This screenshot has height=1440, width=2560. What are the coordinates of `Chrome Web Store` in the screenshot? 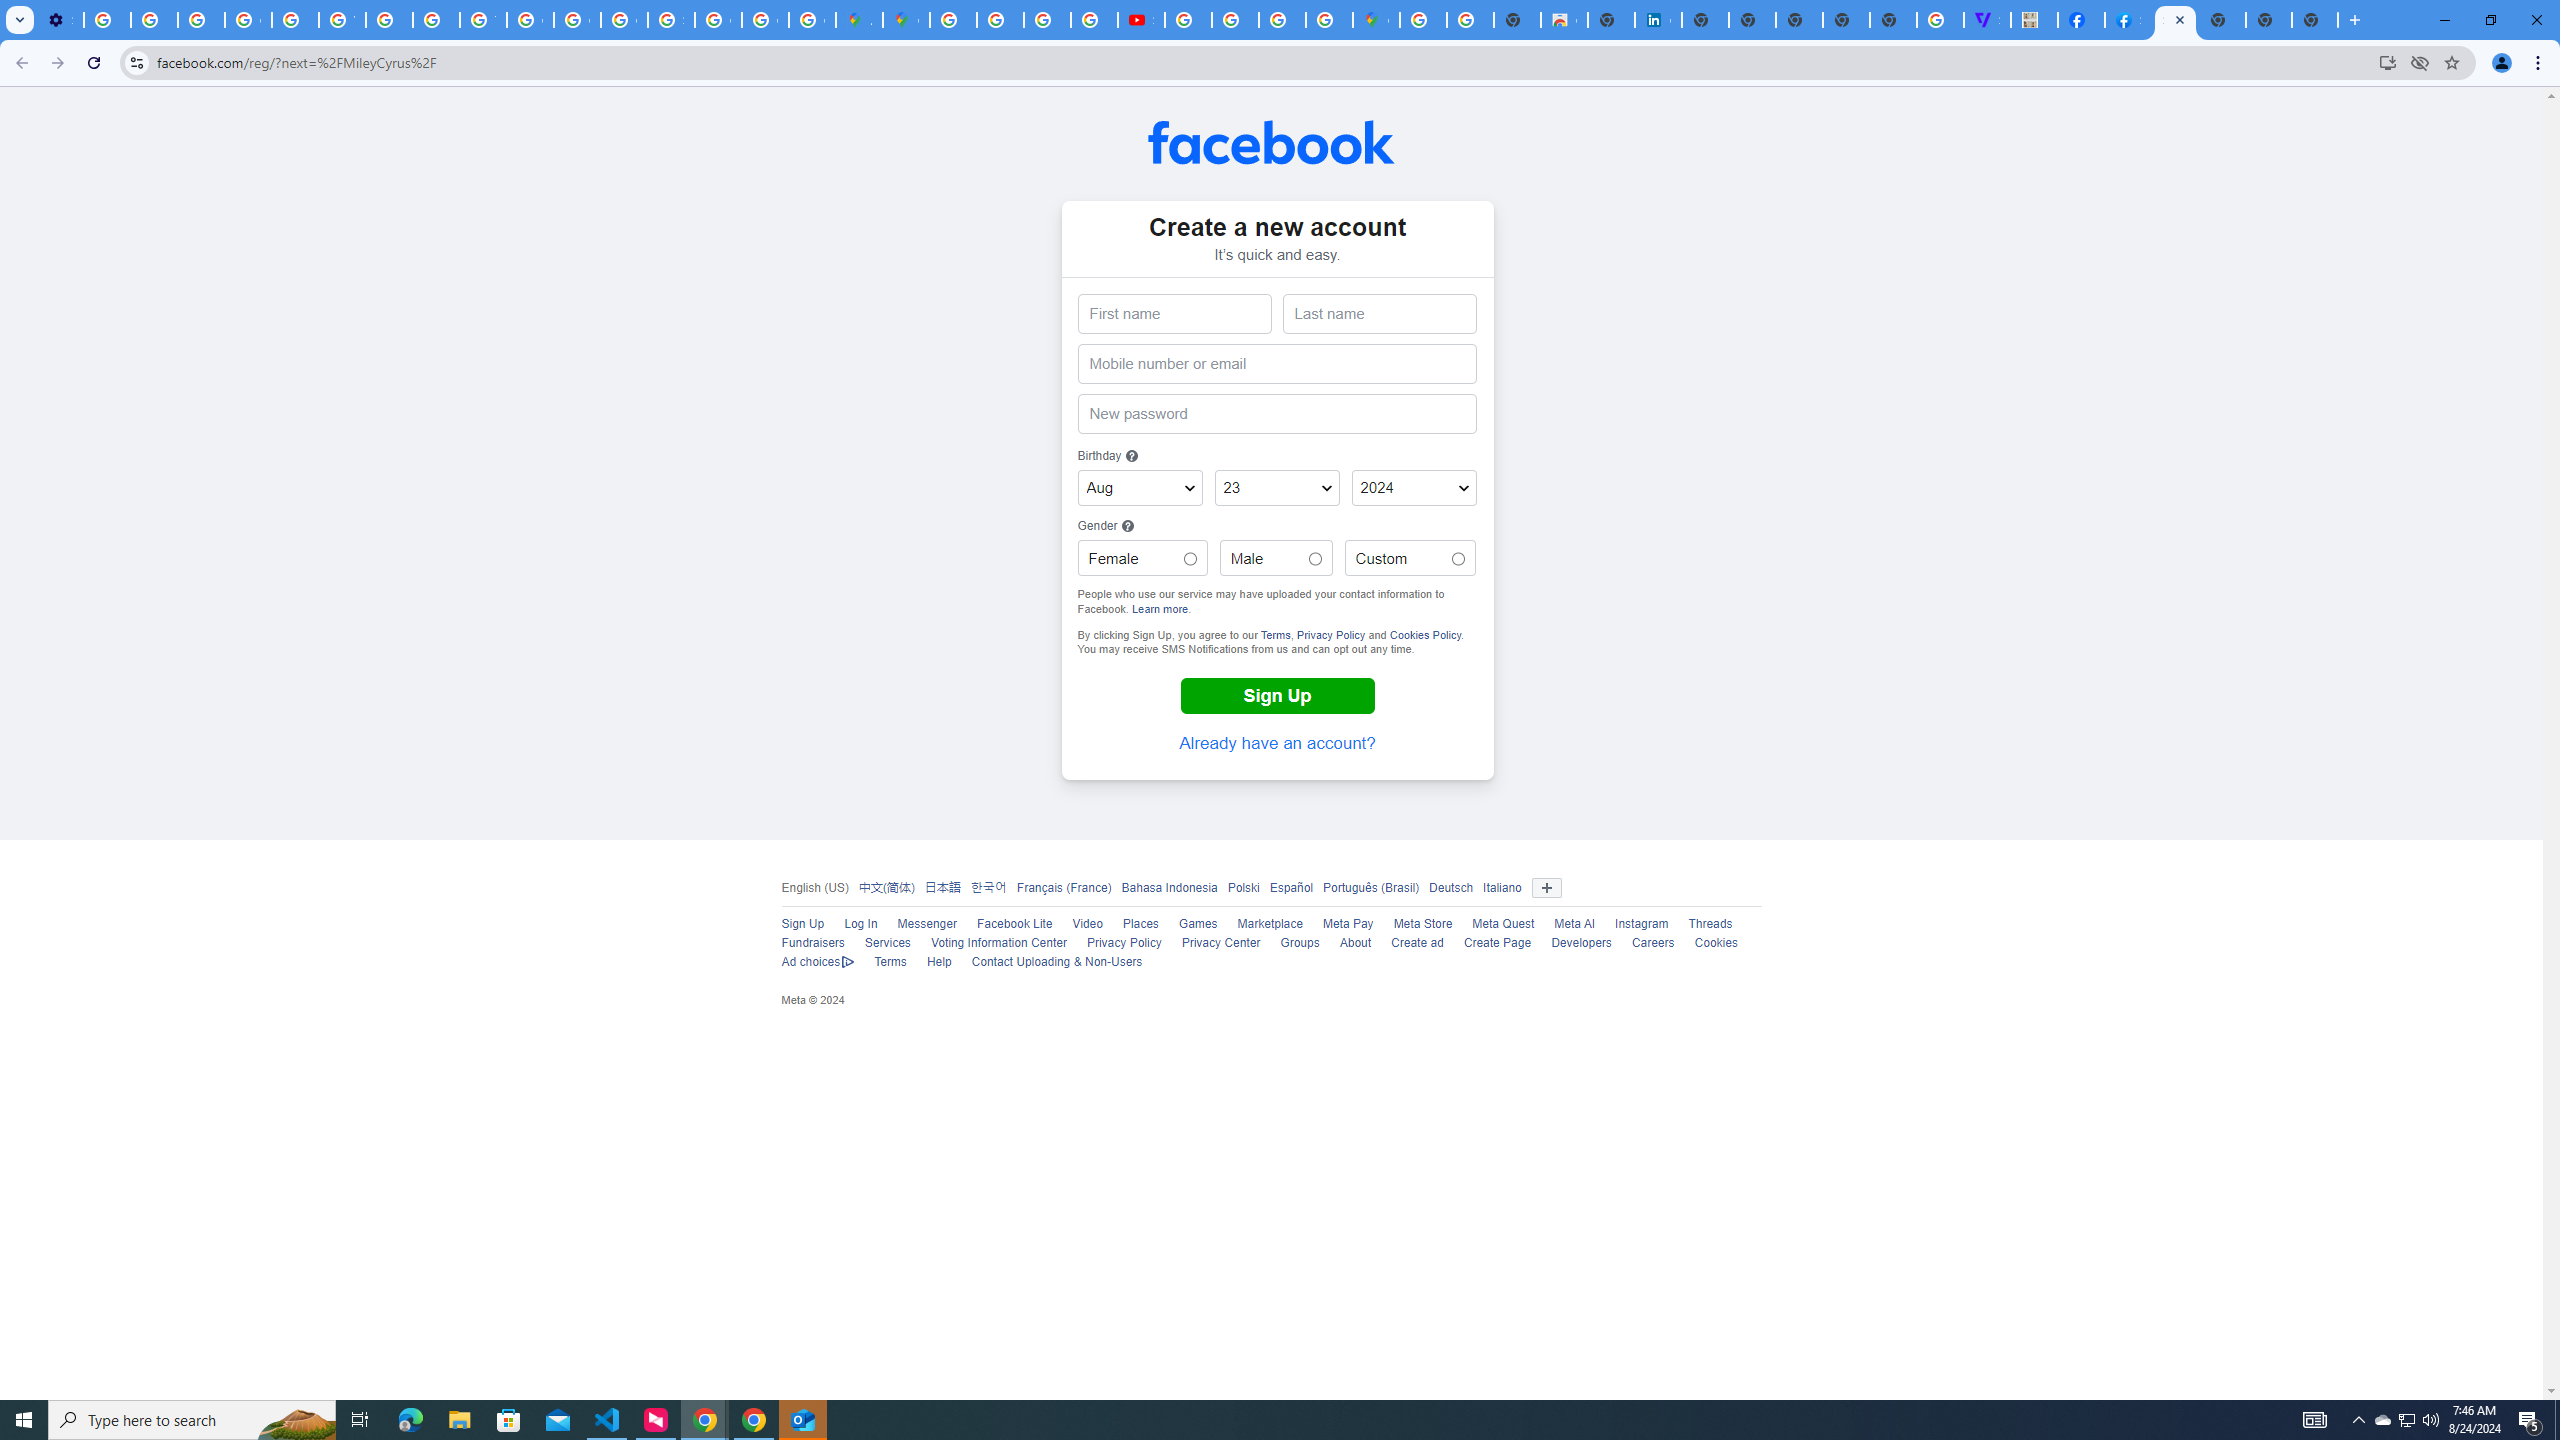 It's located at (1564, 20).